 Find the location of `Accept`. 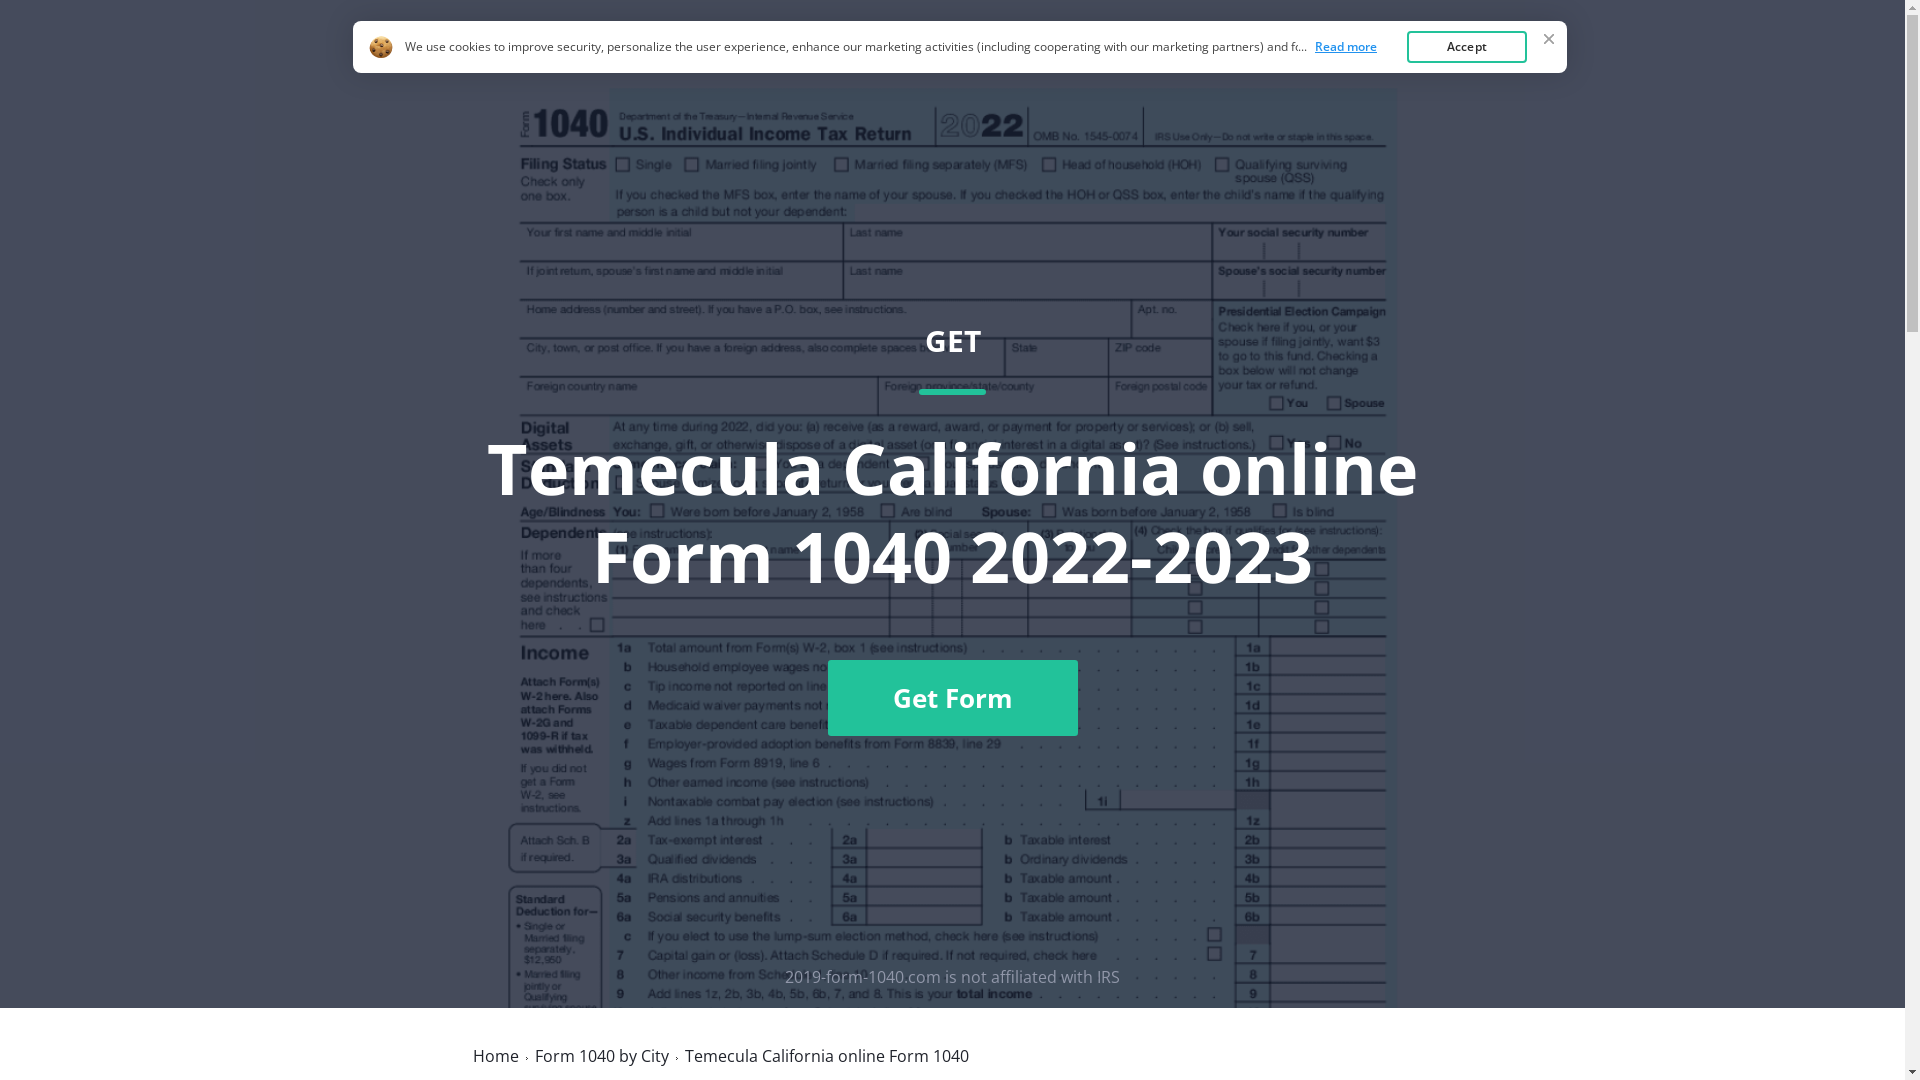

Accept is located at coordinates (1467, 47).